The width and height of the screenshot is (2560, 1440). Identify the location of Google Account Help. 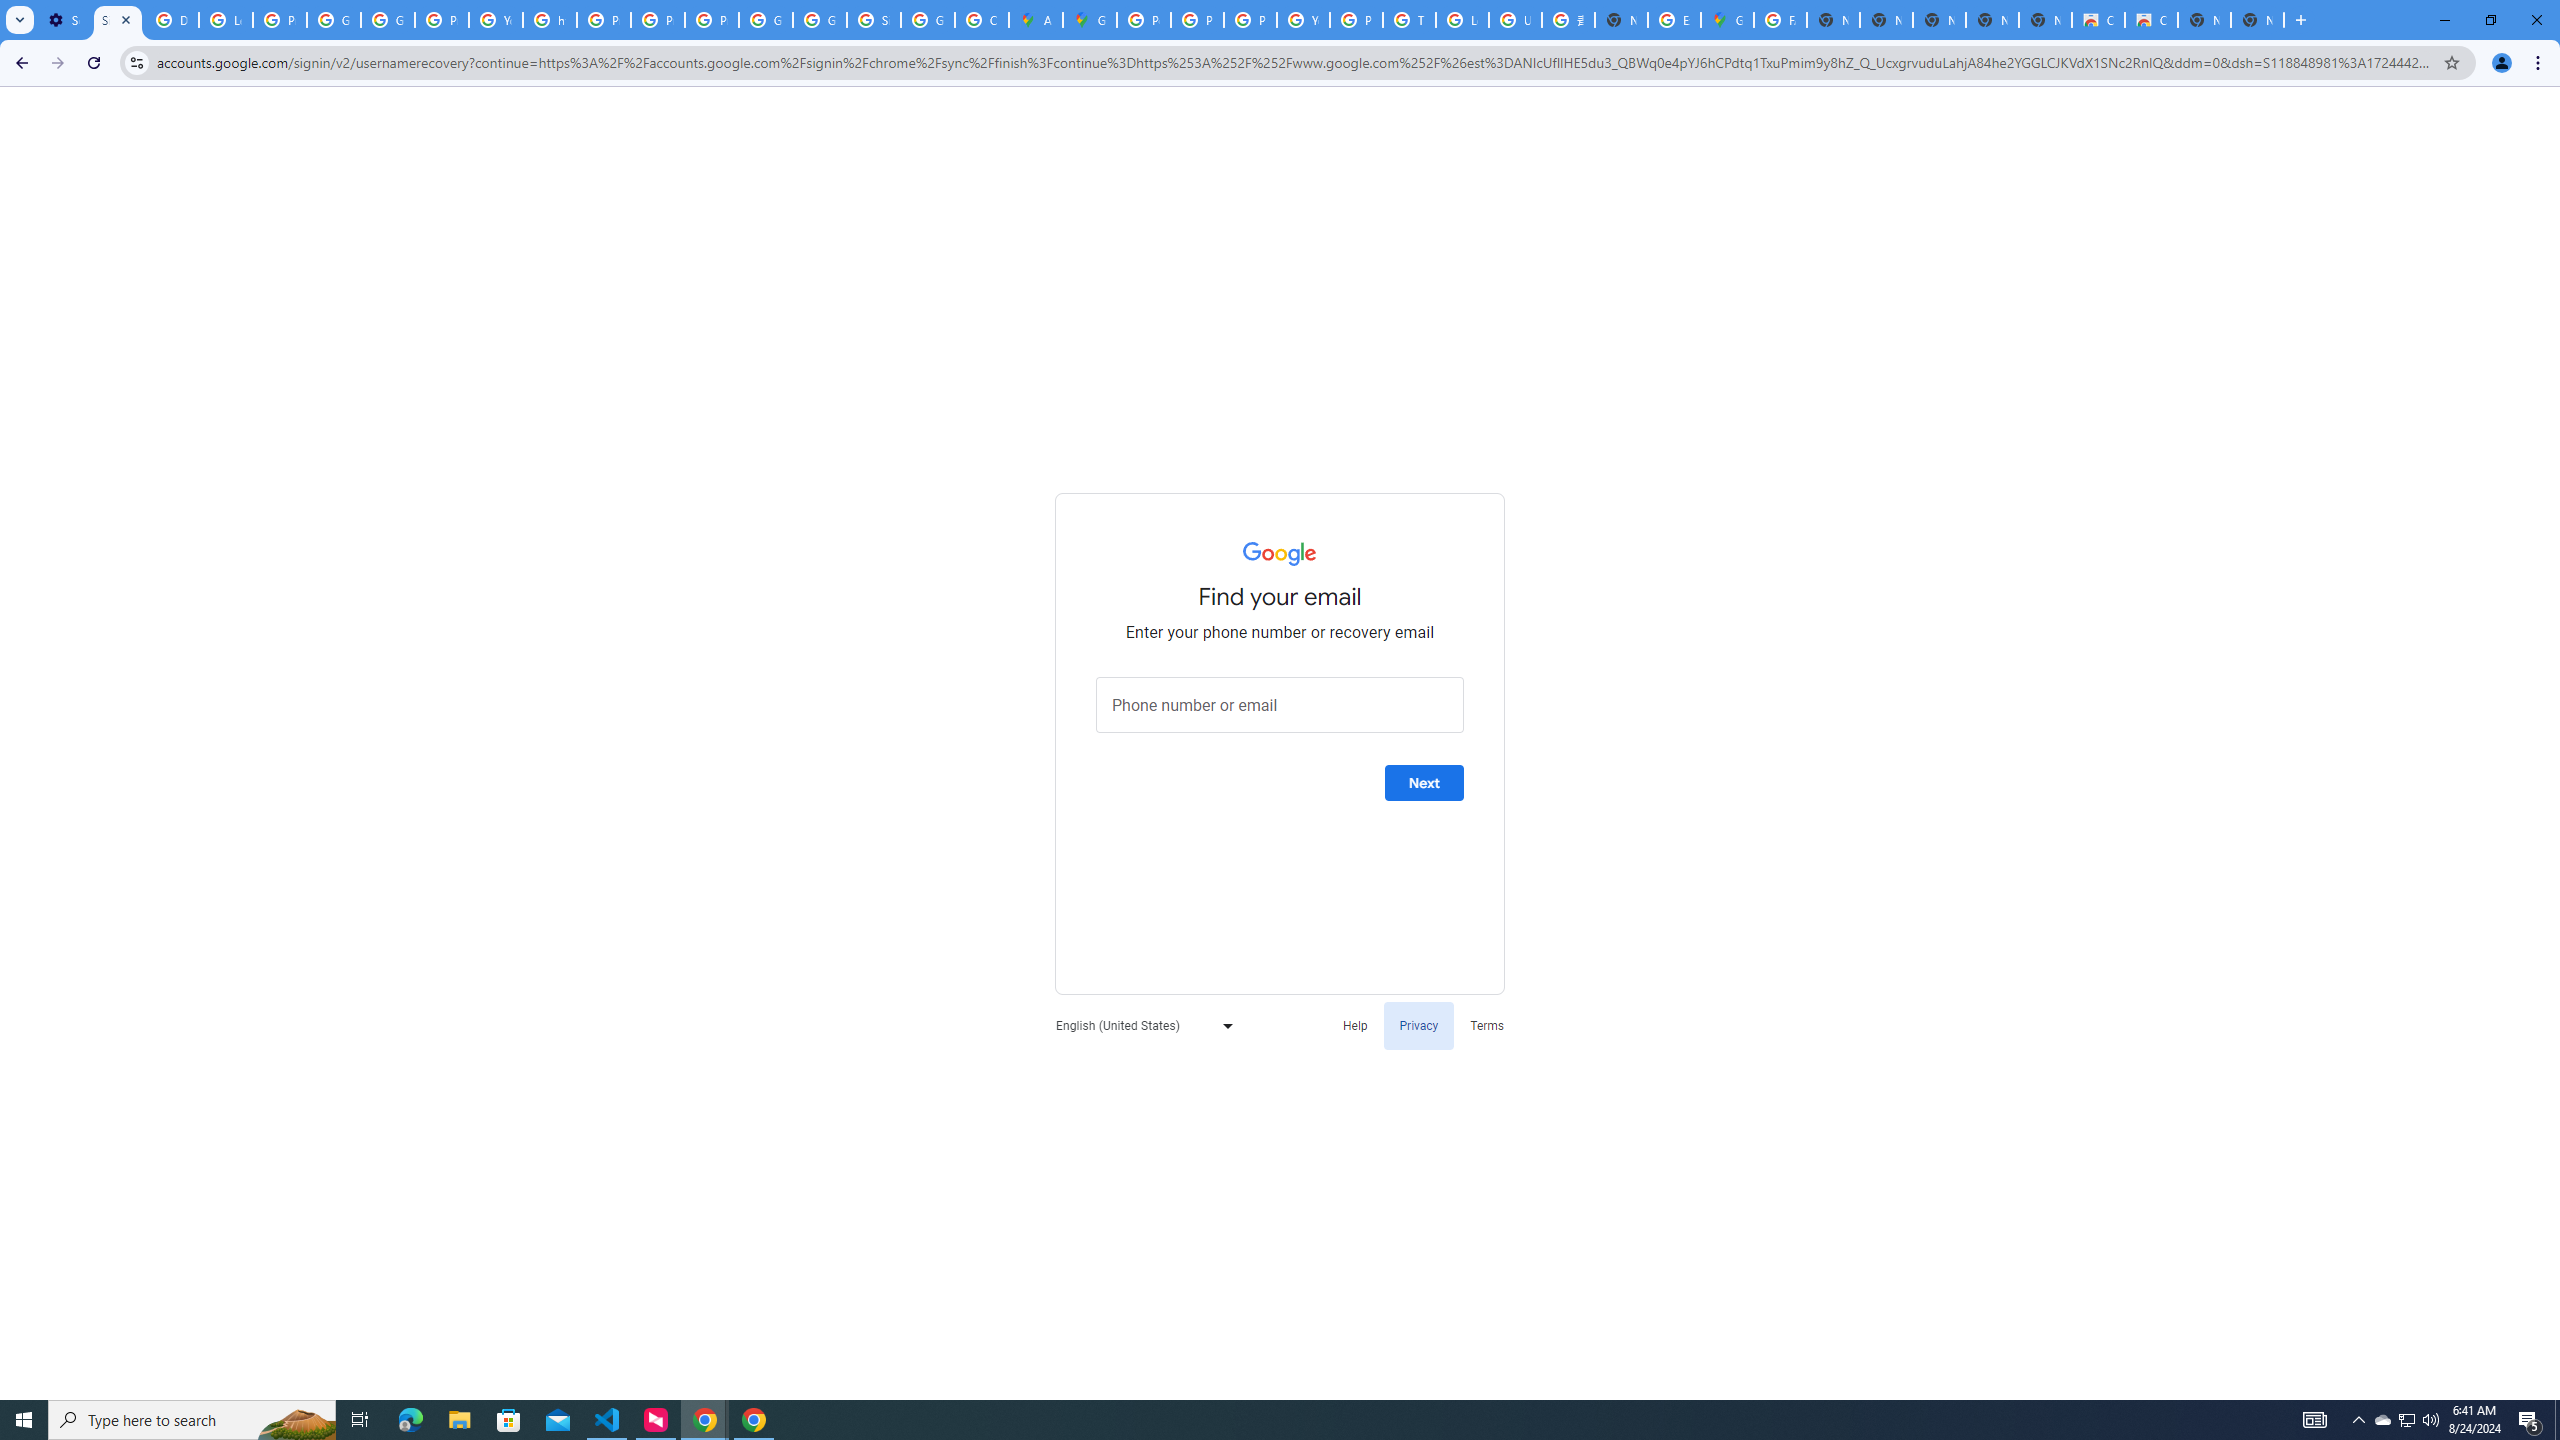
(388, 20).